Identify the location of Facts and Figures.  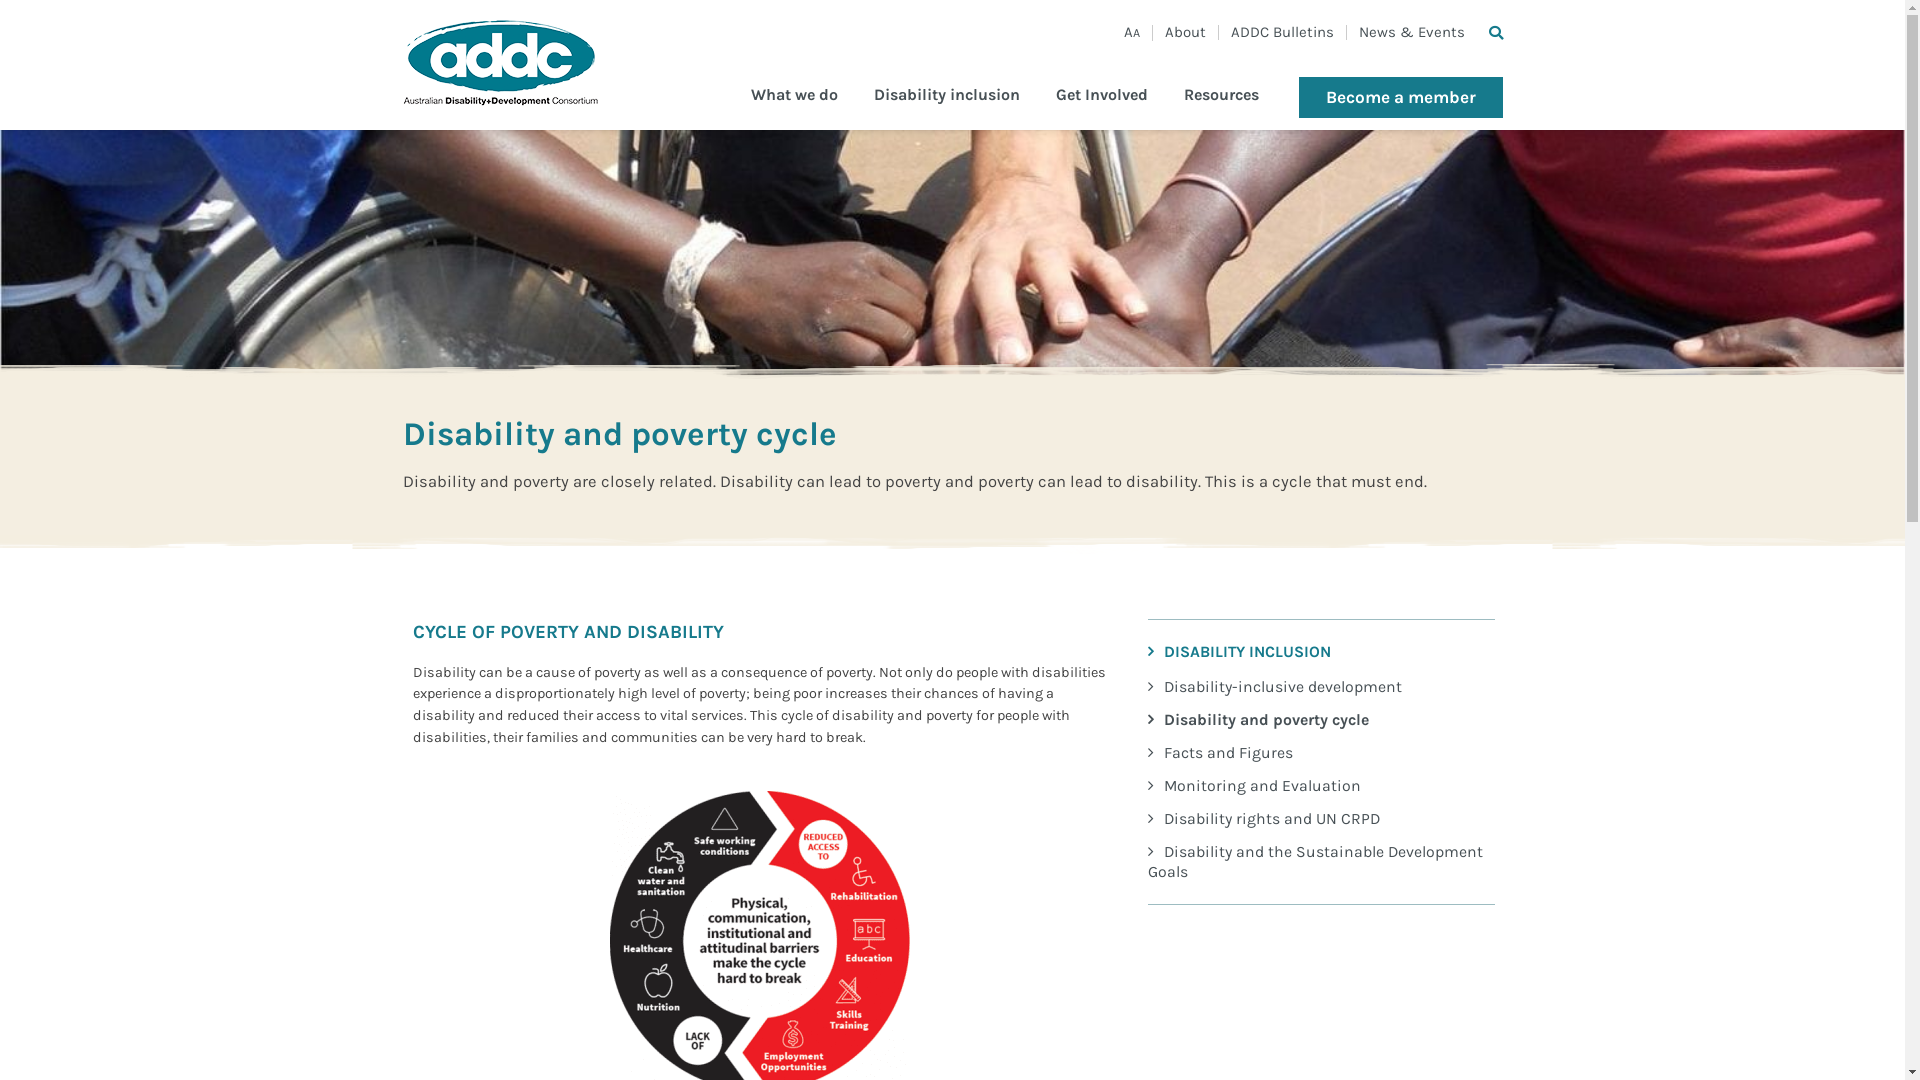
(1322, 752).